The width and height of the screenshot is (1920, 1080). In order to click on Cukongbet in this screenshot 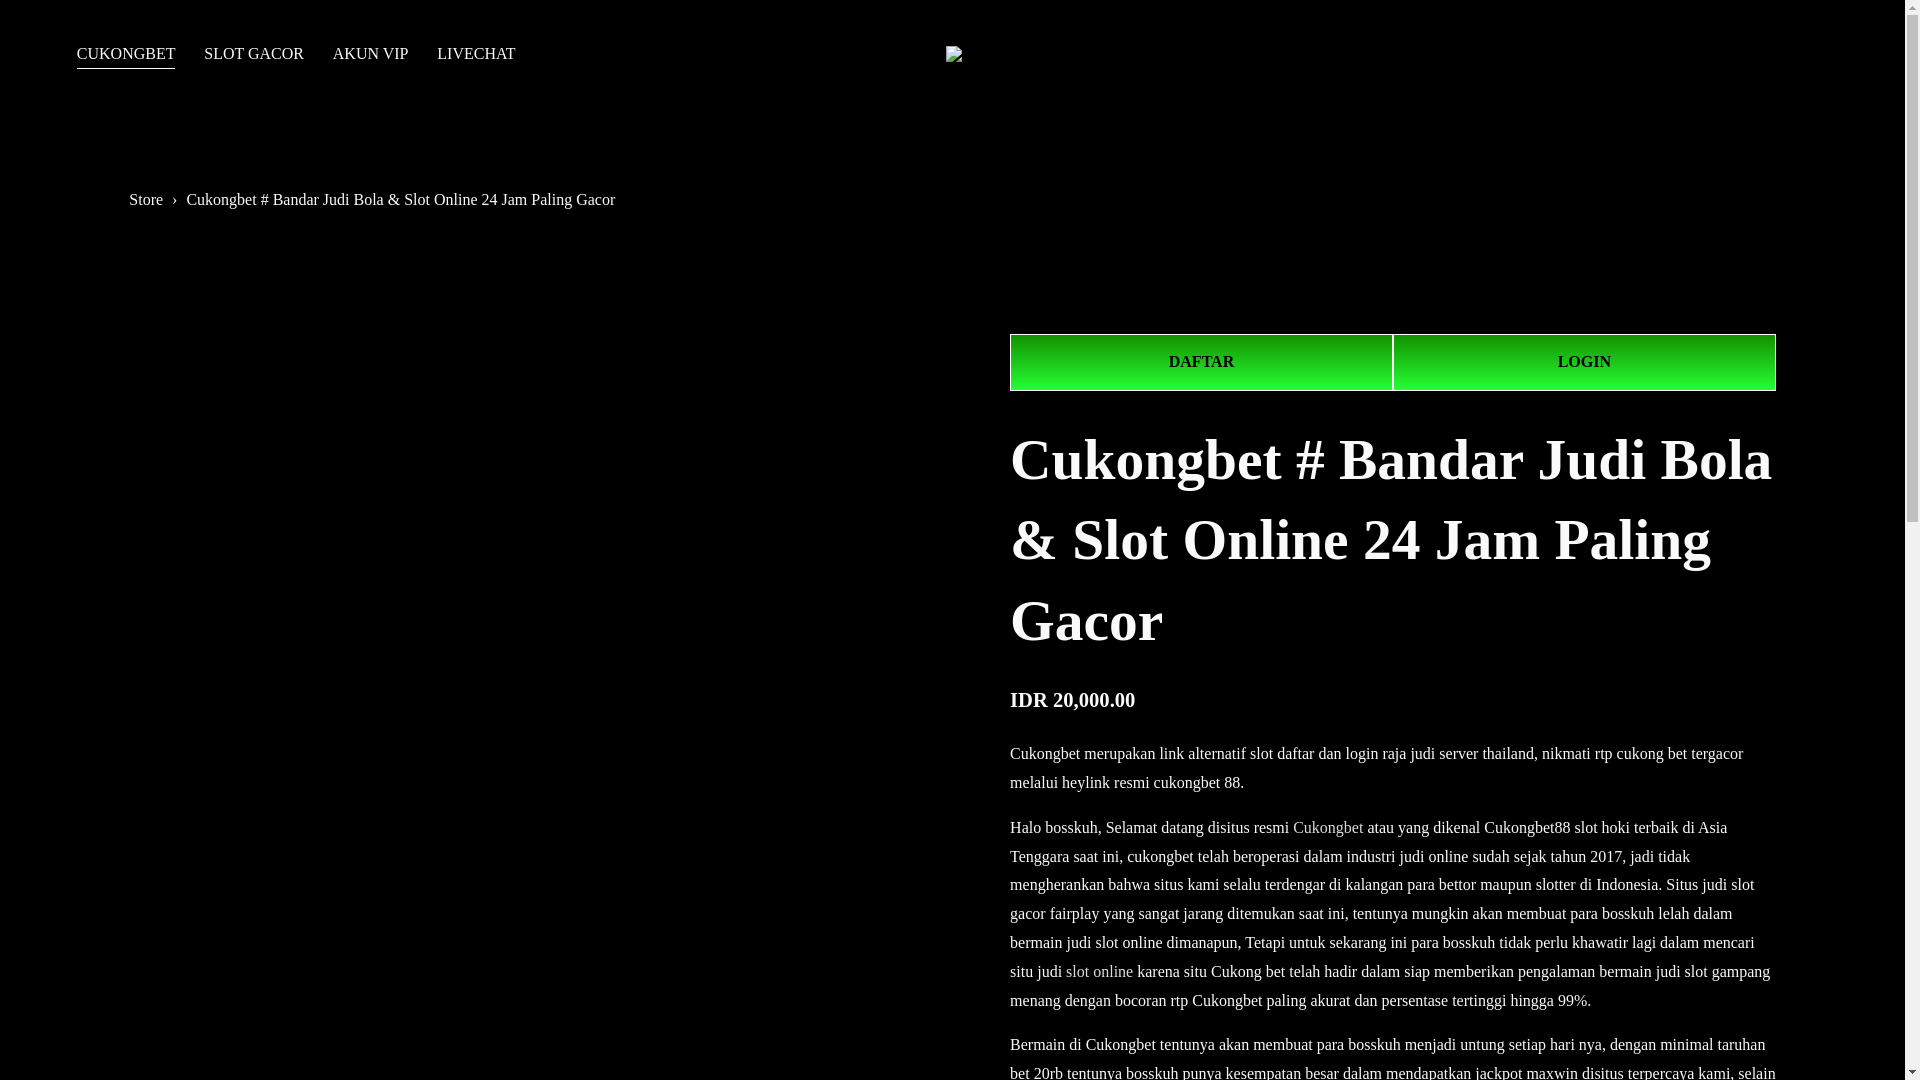, I will do `click(1328, 826)`.